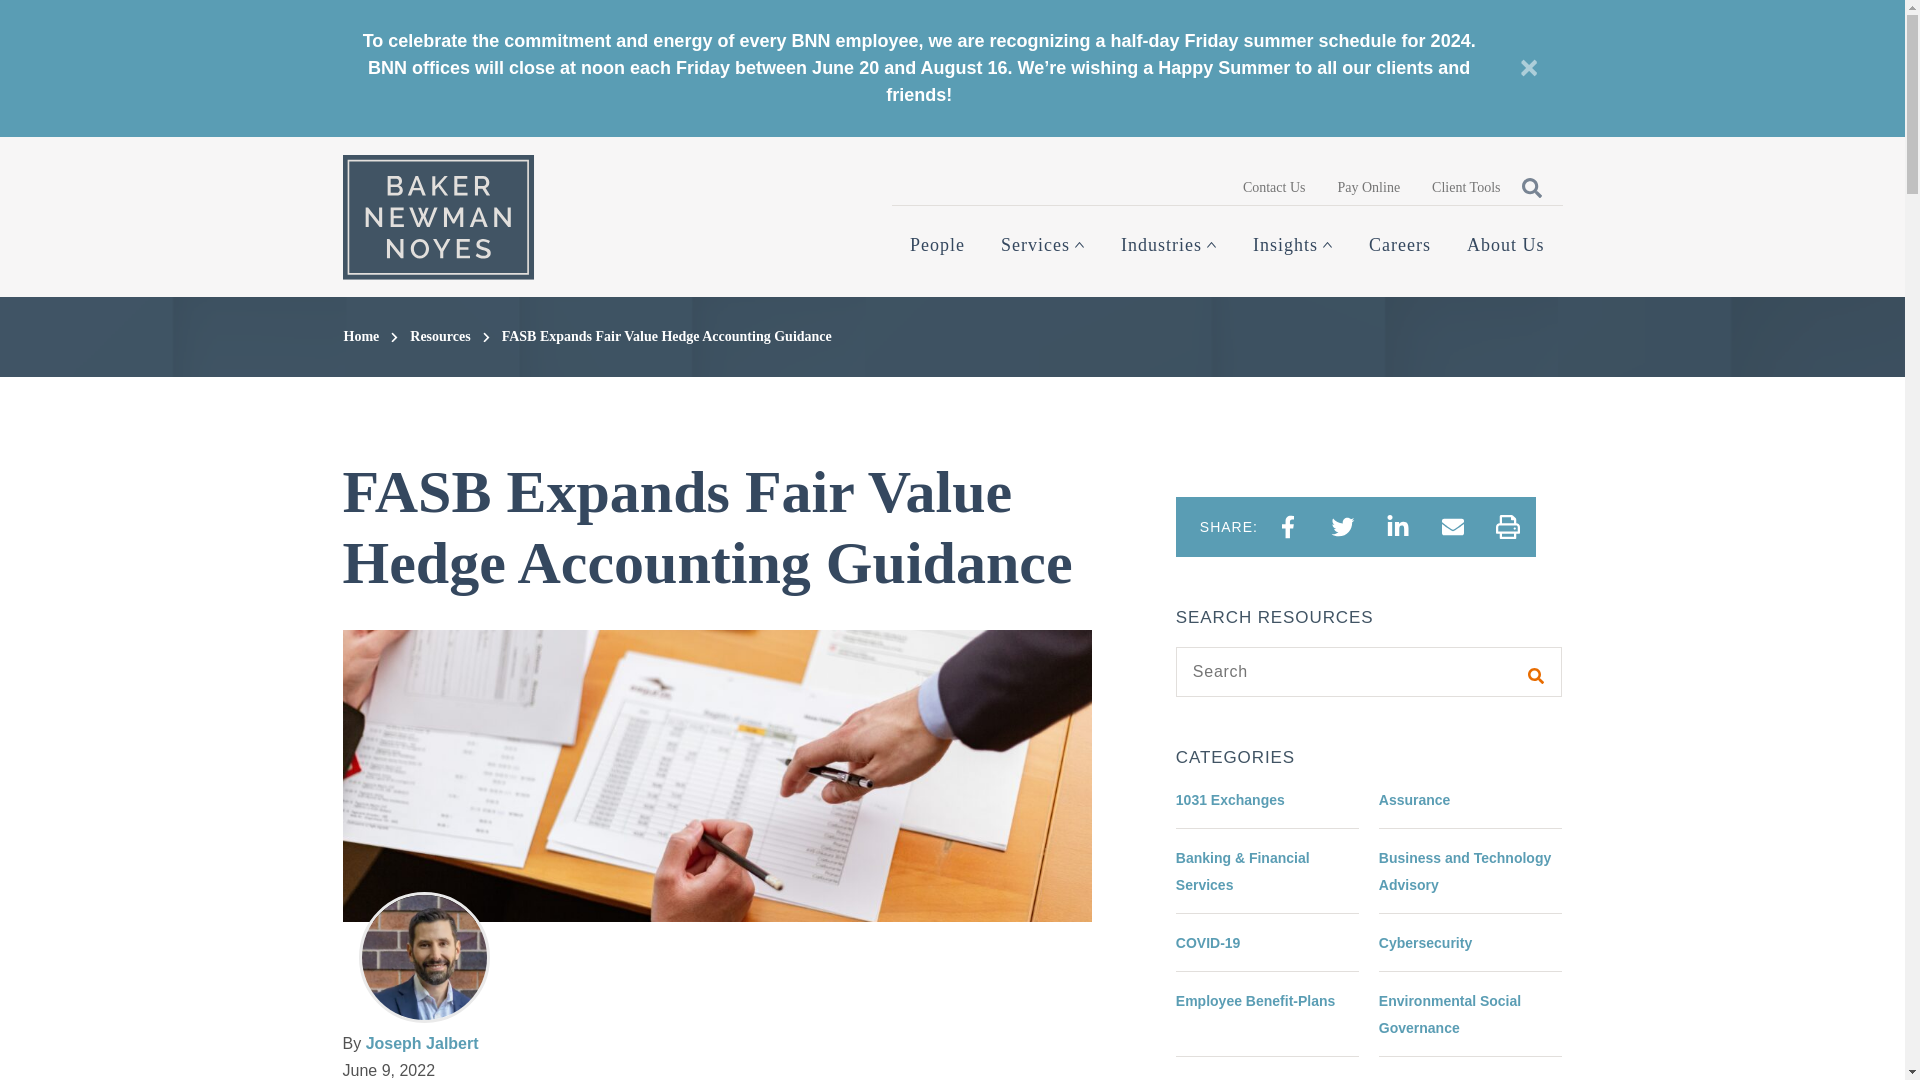 This screenshot has height=1080, width=1920. Describe the element at coordinates (1369, 186) in the screenshot. I see `Pay Online` at that location.